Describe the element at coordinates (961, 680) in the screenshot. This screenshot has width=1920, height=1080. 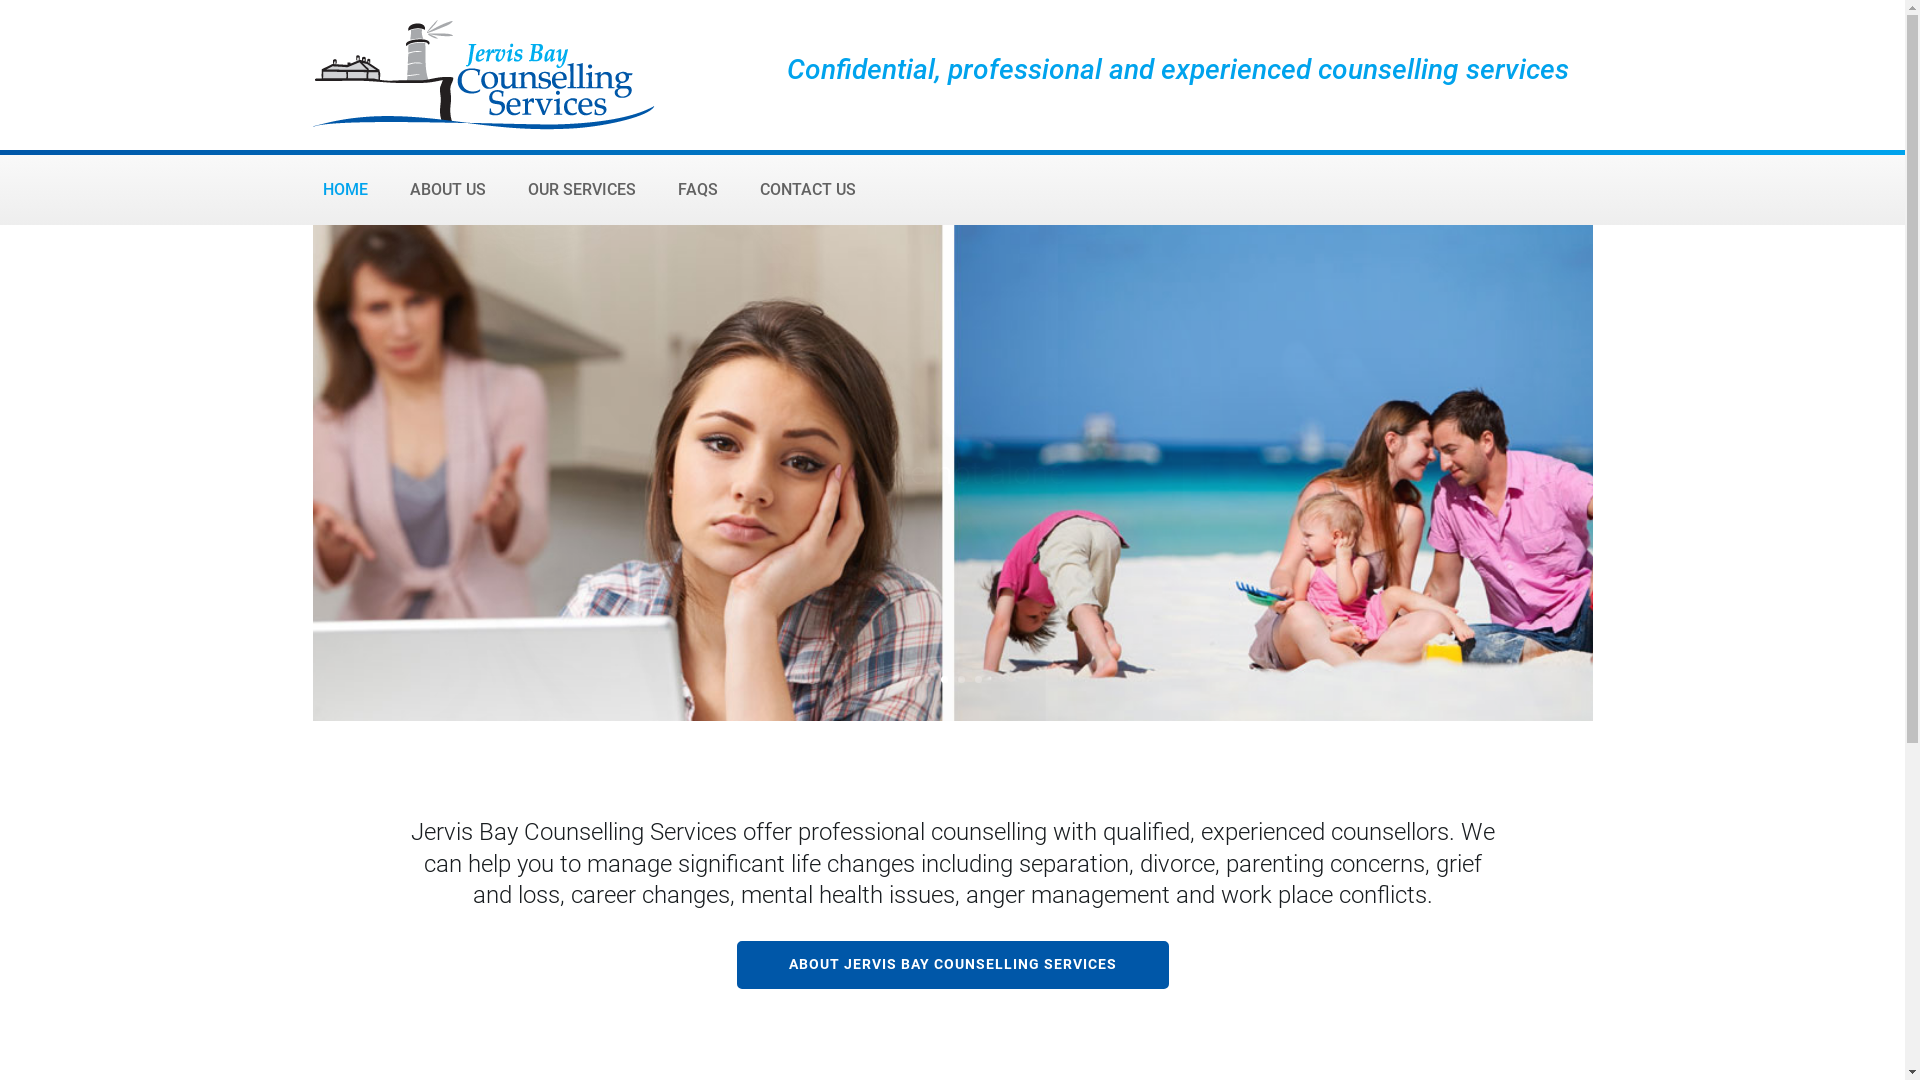
I see `3` at that location.